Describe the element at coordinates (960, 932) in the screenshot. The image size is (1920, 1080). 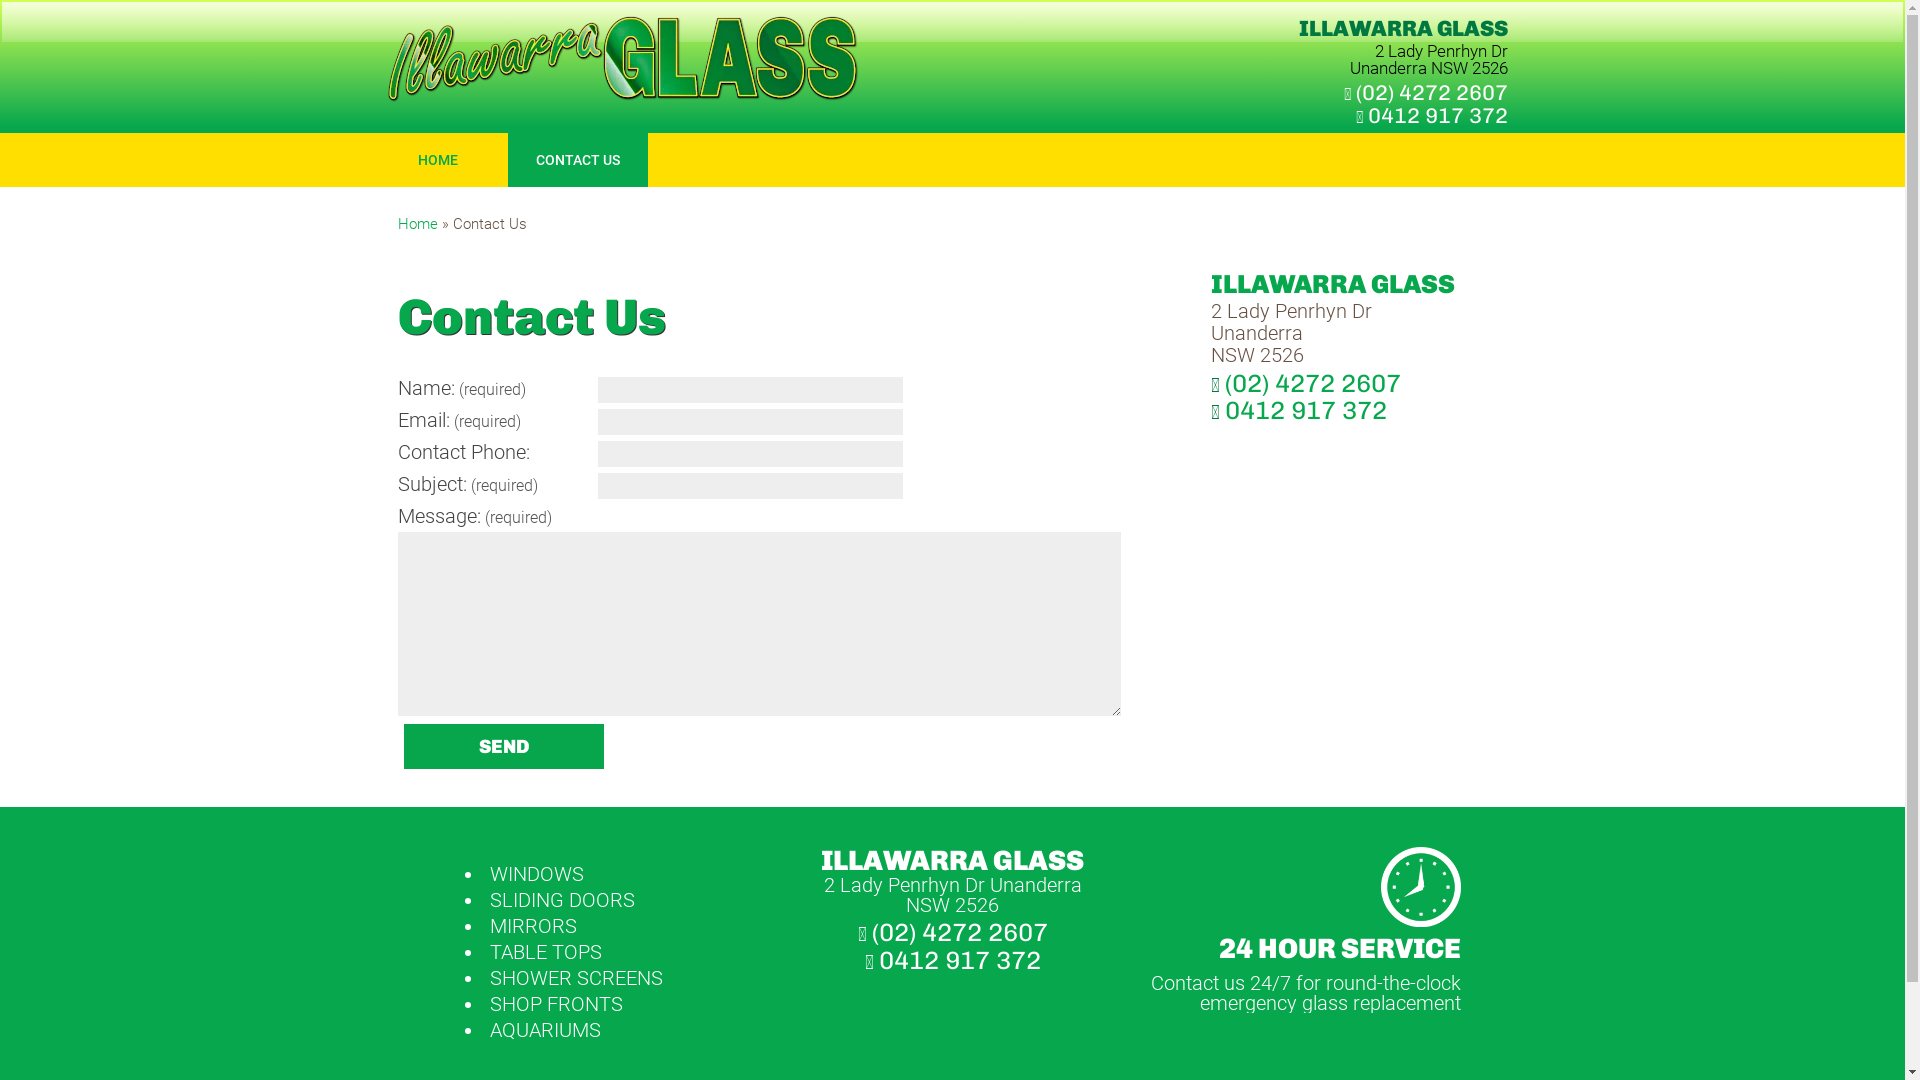
I see `(02) 4272 2607` at that location.